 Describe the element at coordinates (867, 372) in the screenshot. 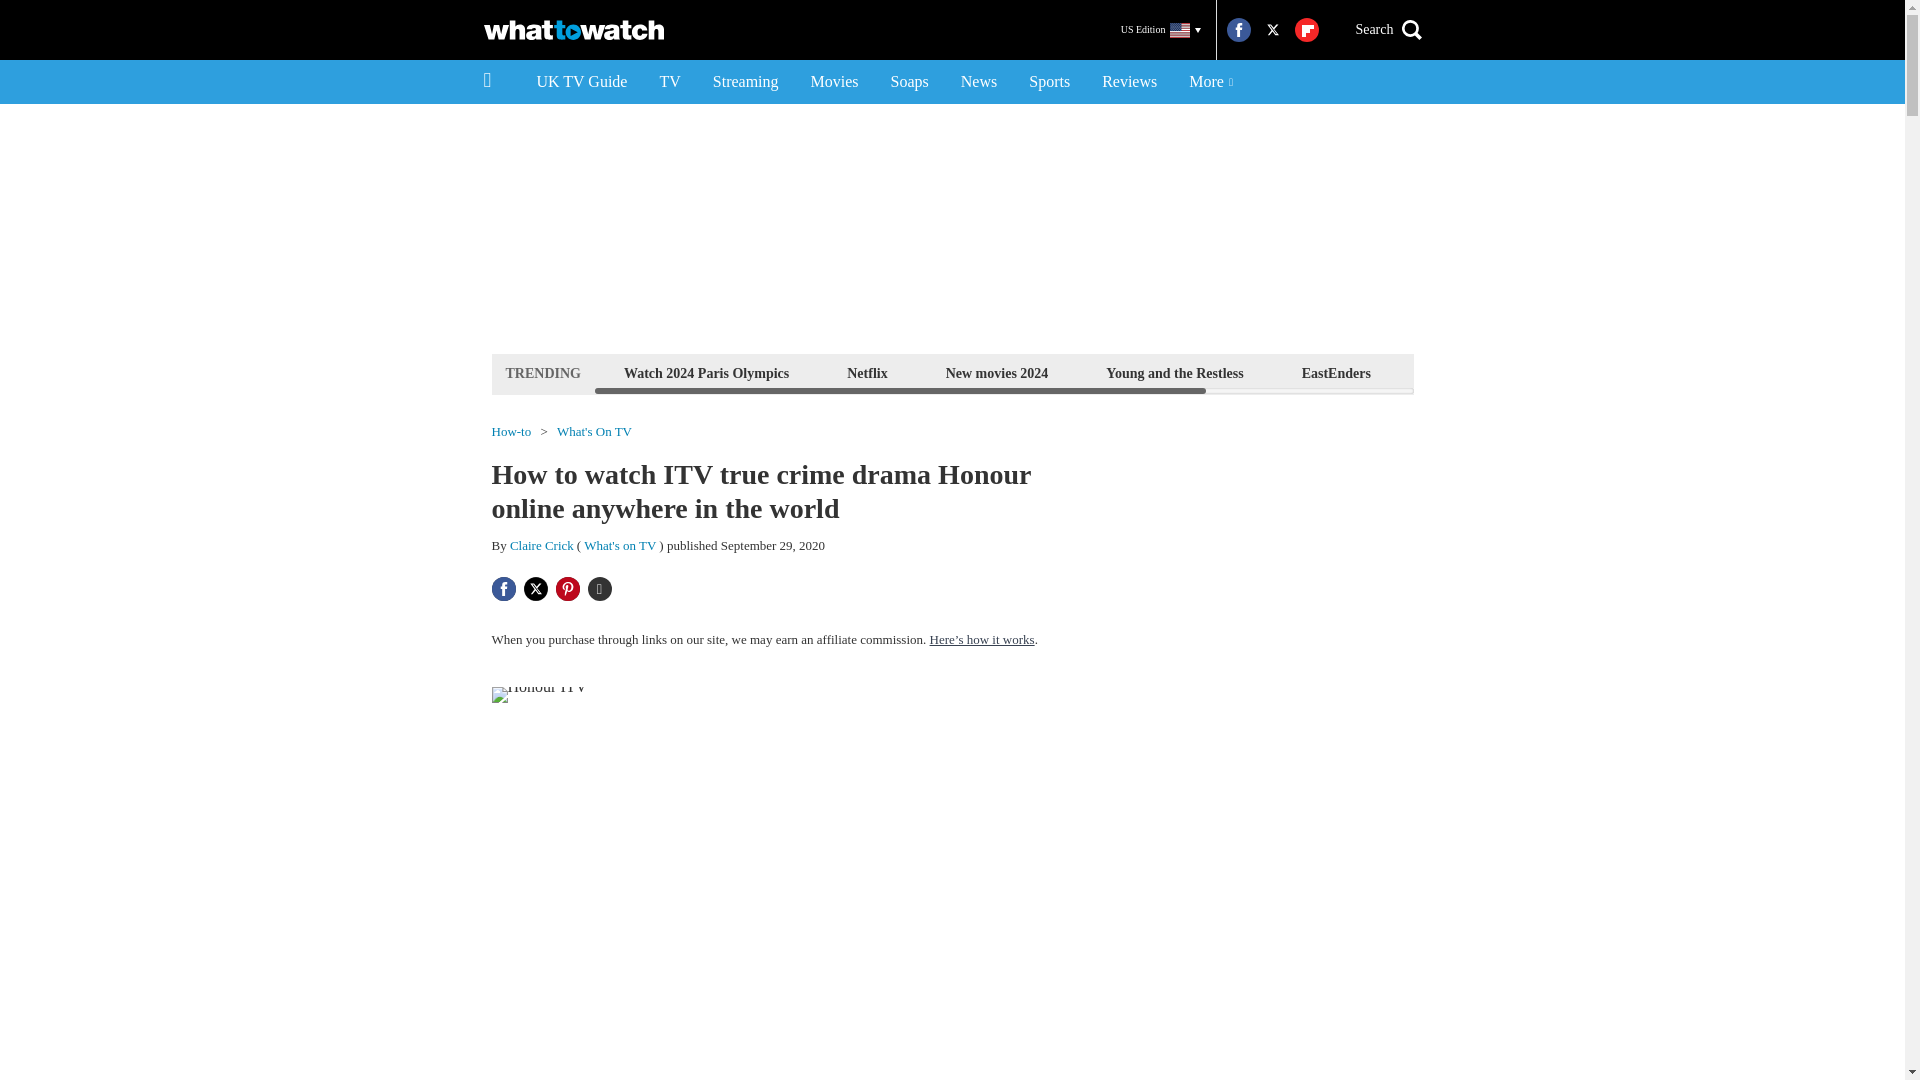

I see `Netflix` at that location.